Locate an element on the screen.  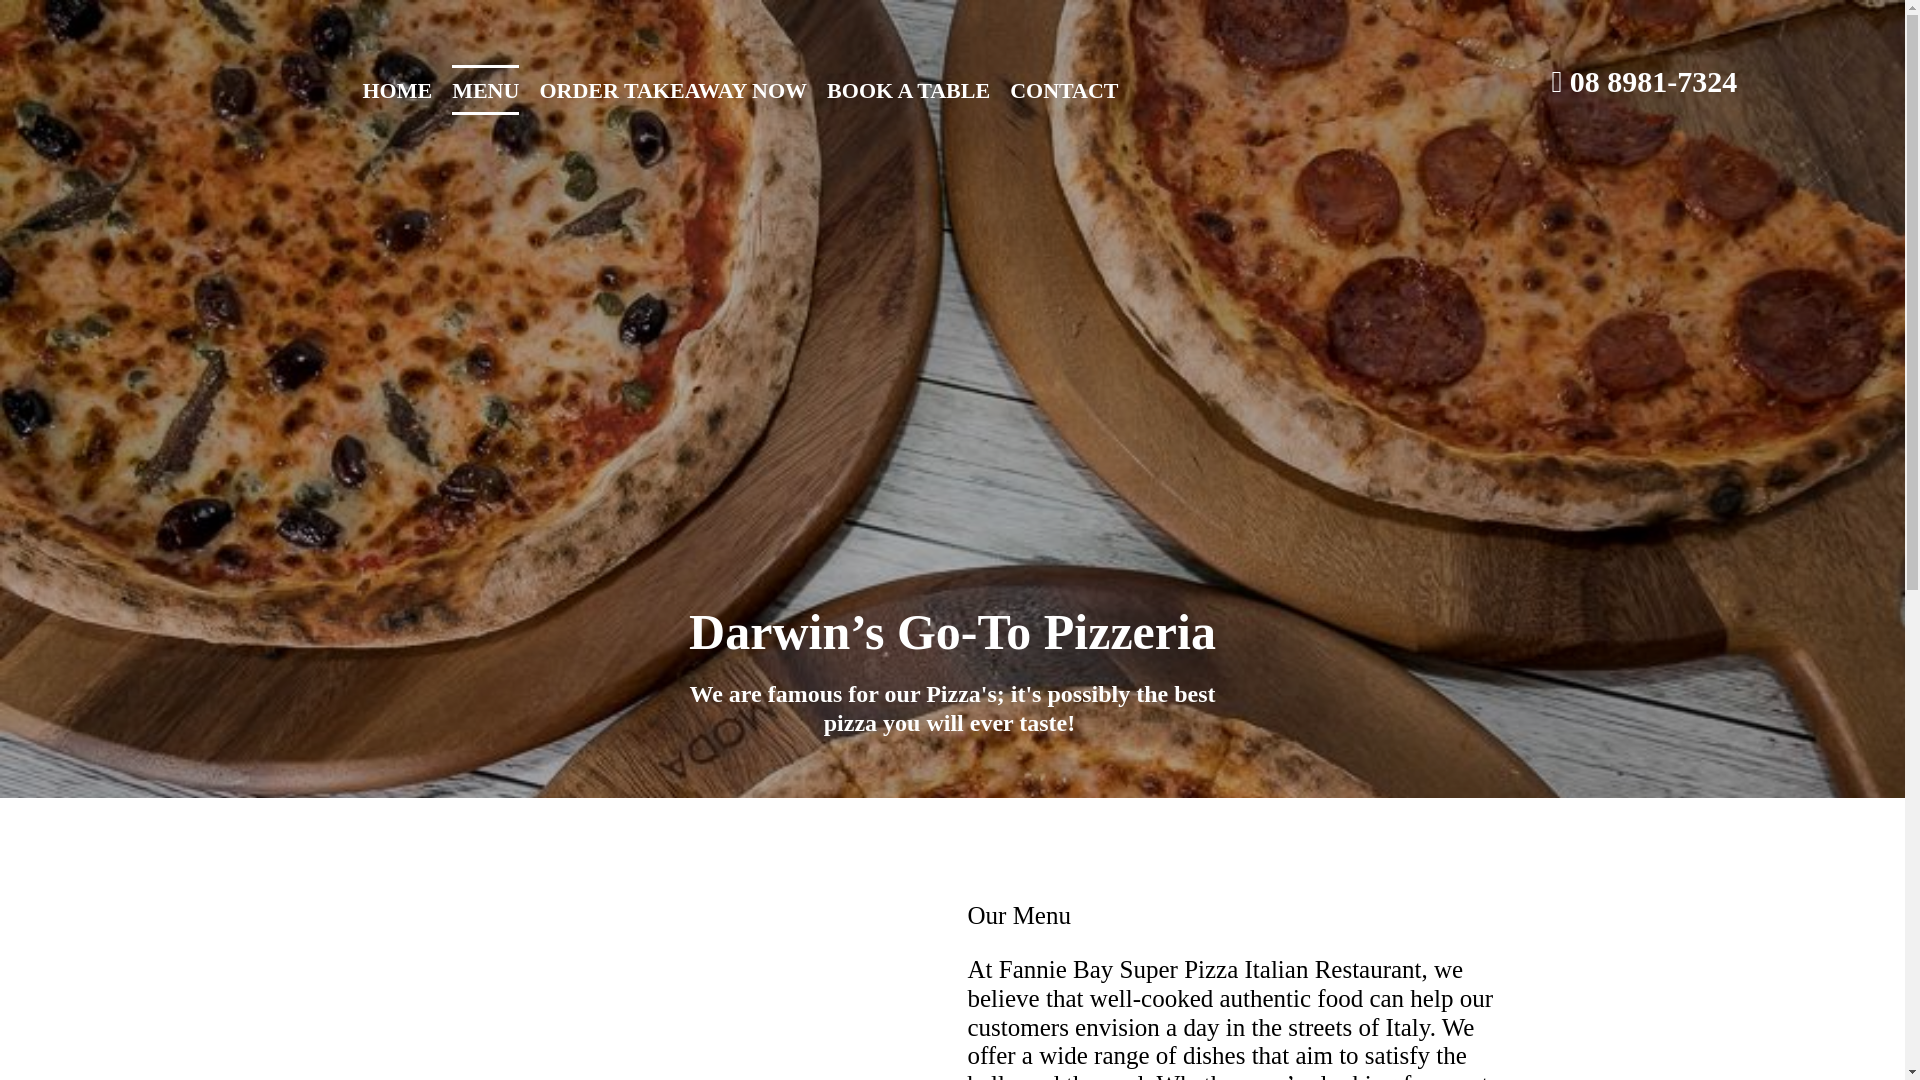
HOME is located at coordinates (397, 90).